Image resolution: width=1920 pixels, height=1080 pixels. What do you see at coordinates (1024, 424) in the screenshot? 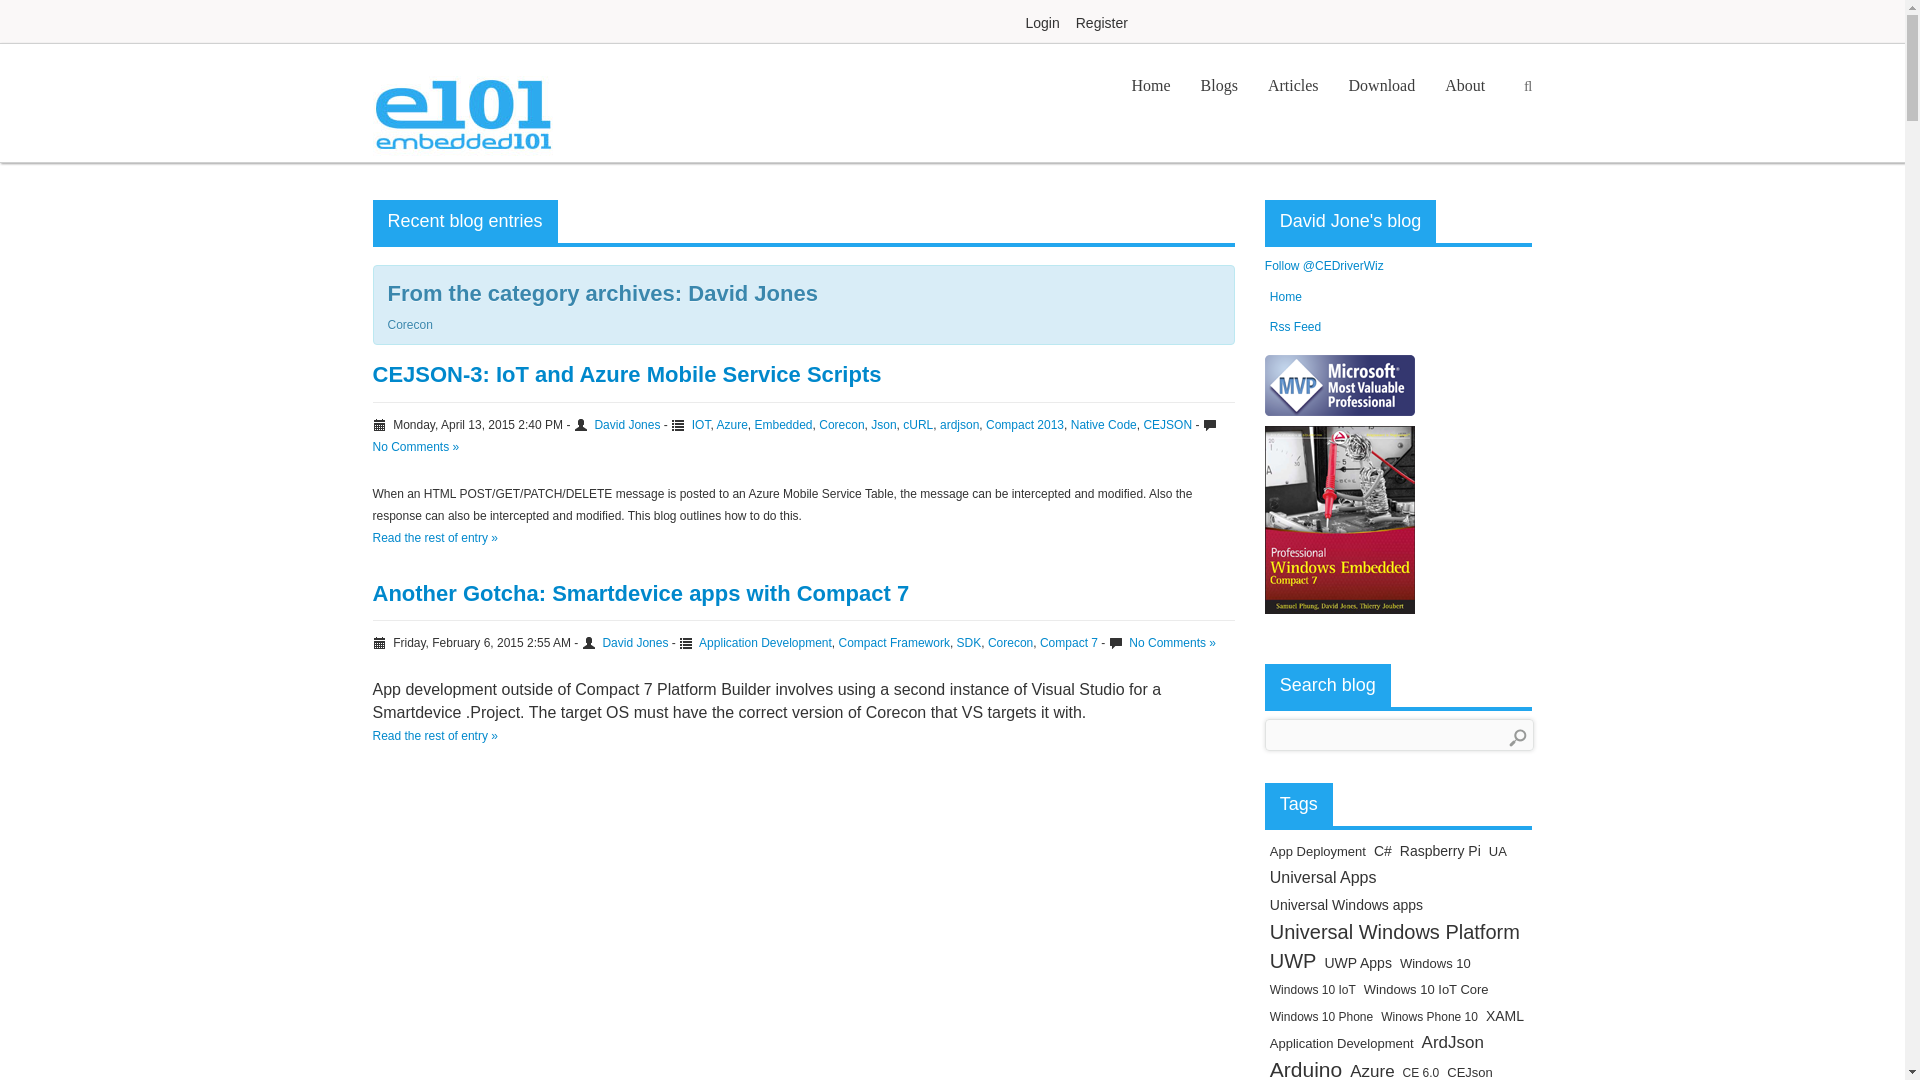
I see `Compact 2013` at bounding box center [1024, 424].